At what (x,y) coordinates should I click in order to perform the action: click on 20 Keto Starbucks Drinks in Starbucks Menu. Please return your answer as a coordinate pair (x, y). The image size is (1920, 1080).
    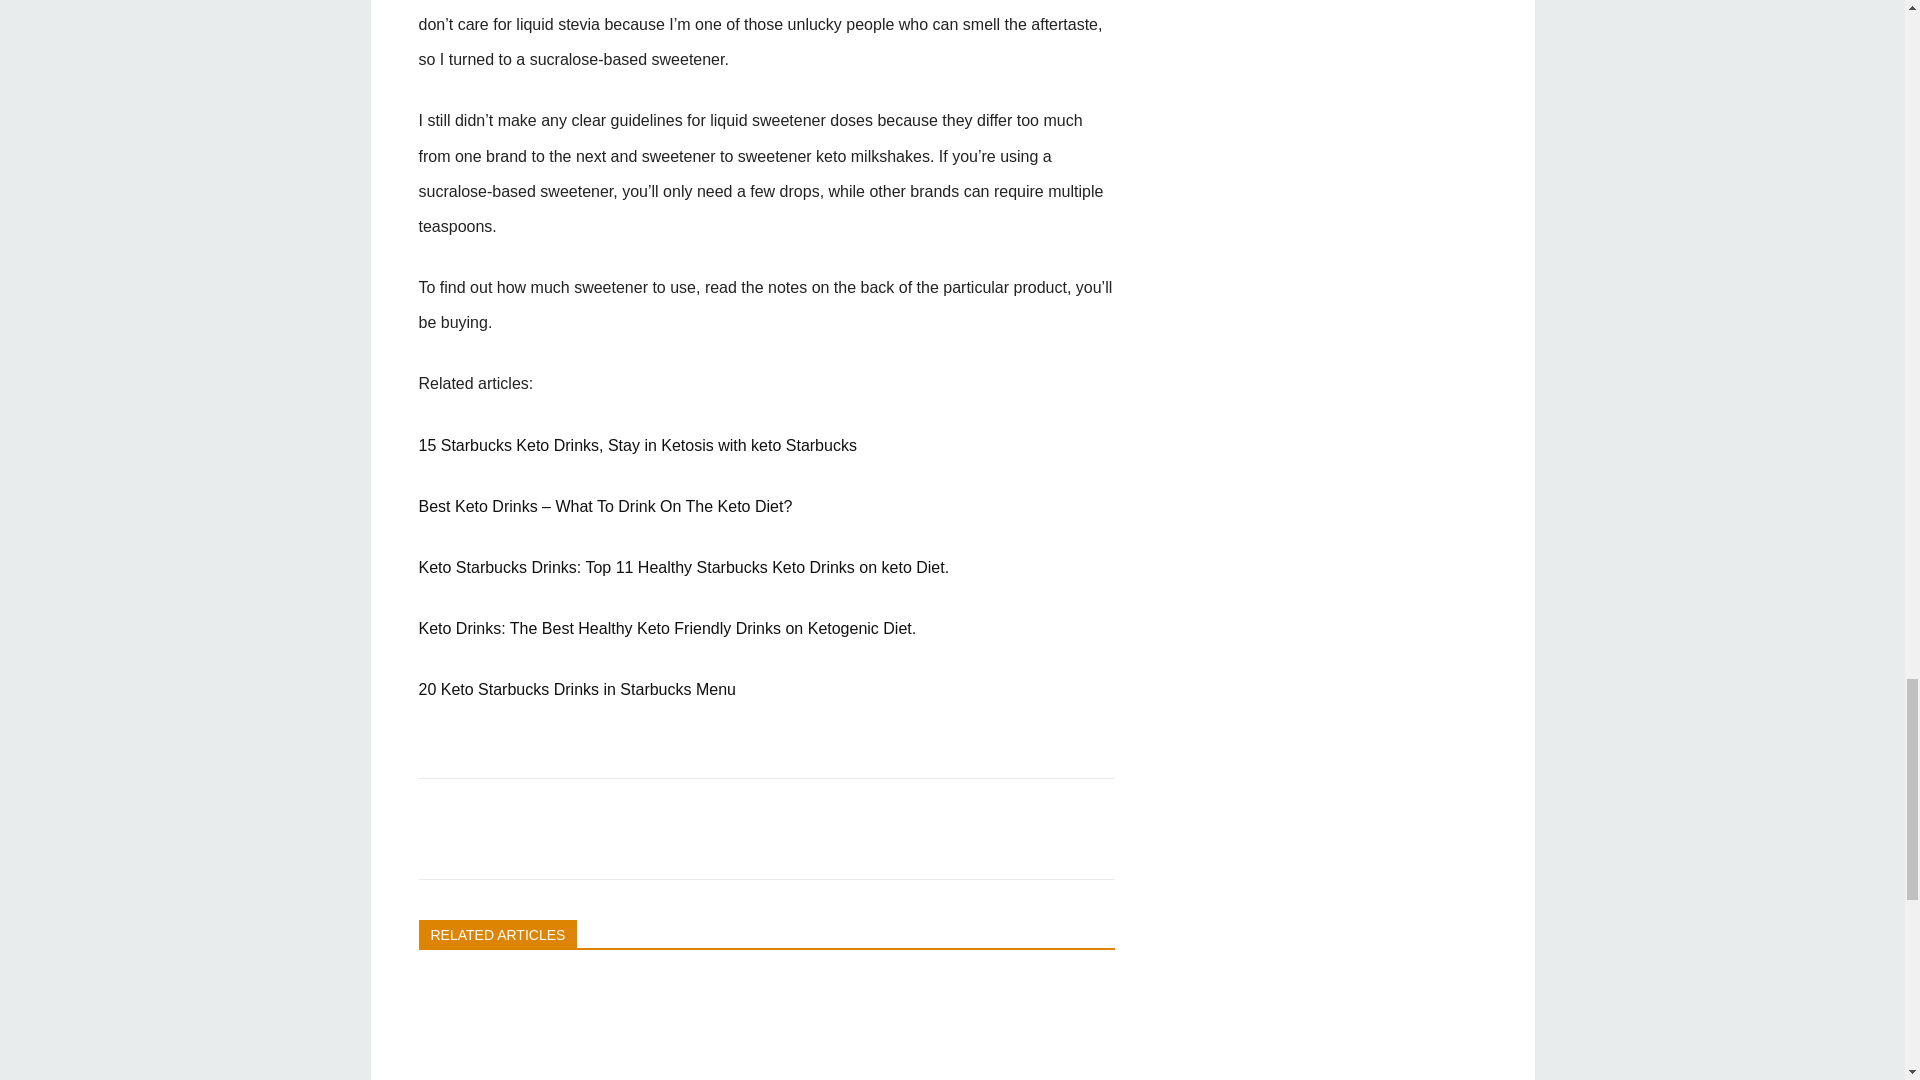
    Looking at the image, I should click on (576, 689).